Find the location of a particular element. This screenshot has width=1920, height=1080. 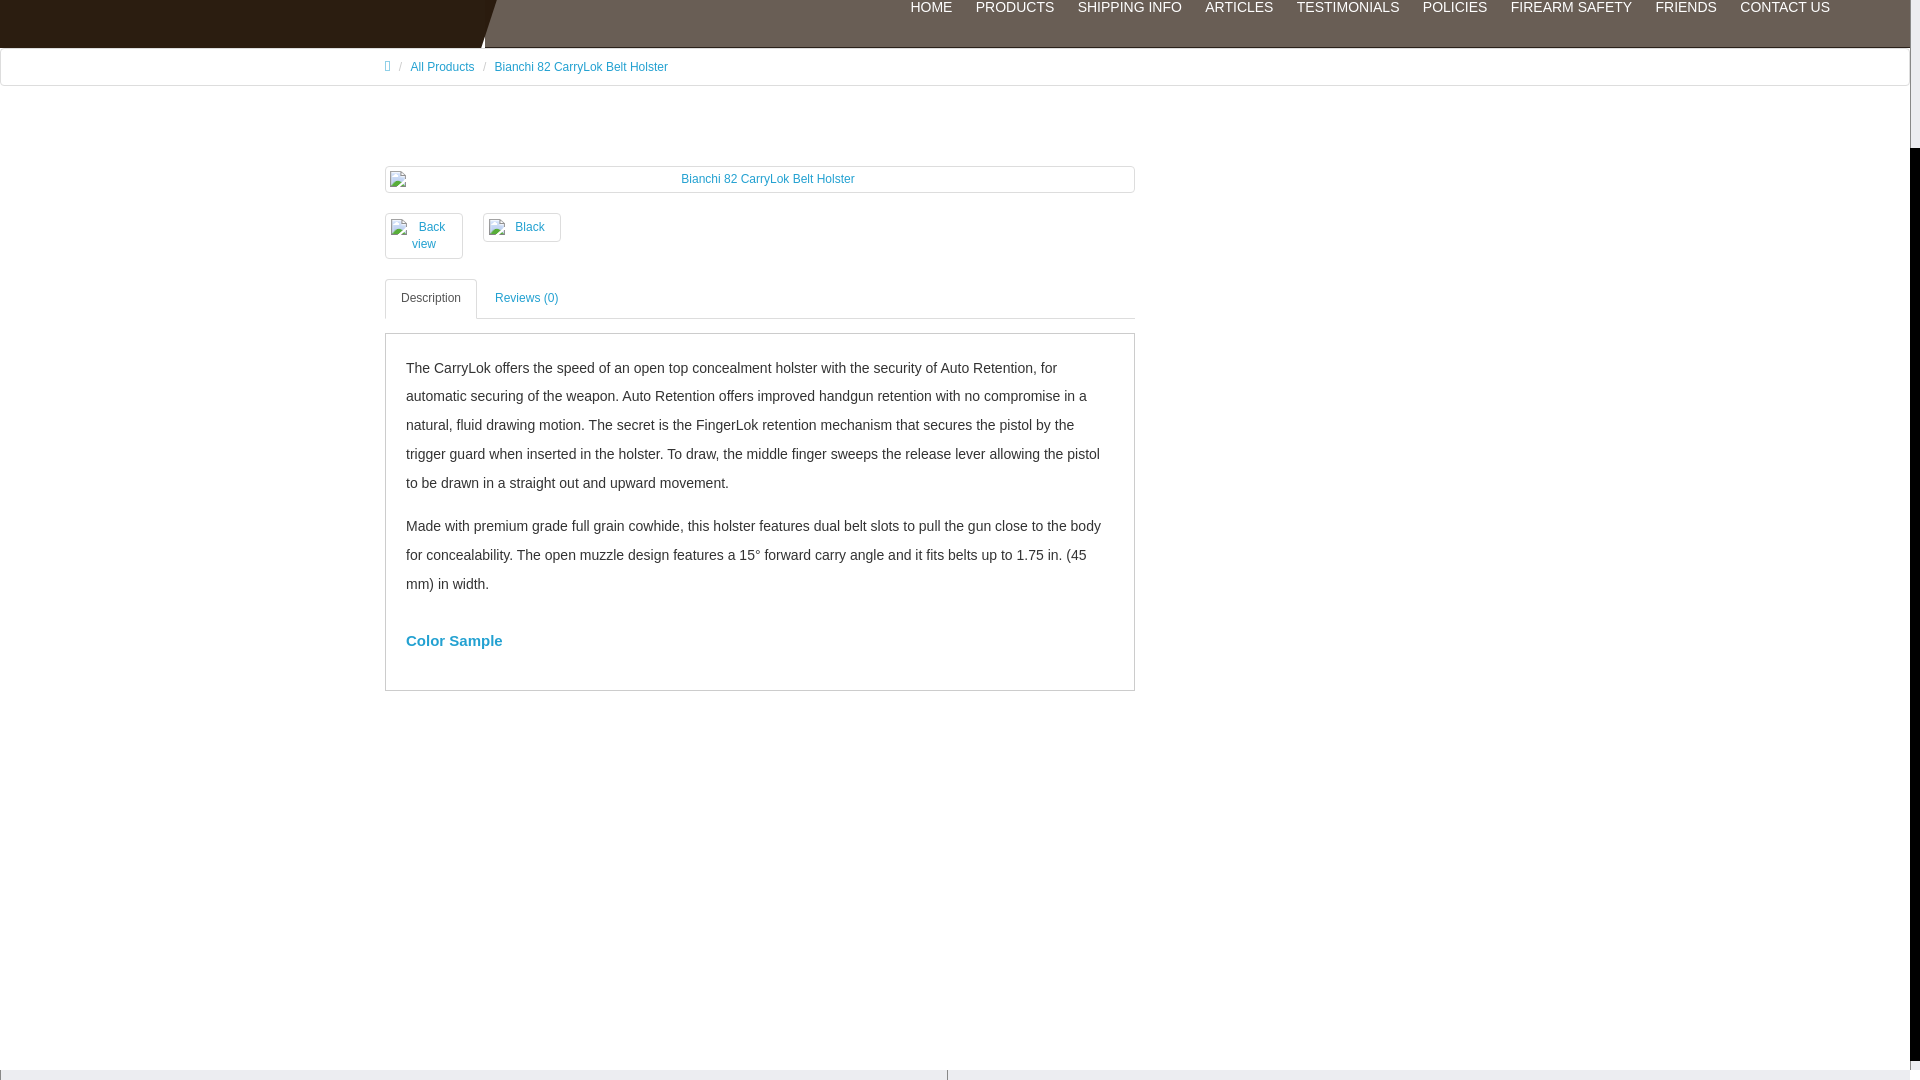

Bianchi 82 CarryLok Belt Holster is located at coordinates (760, 180).